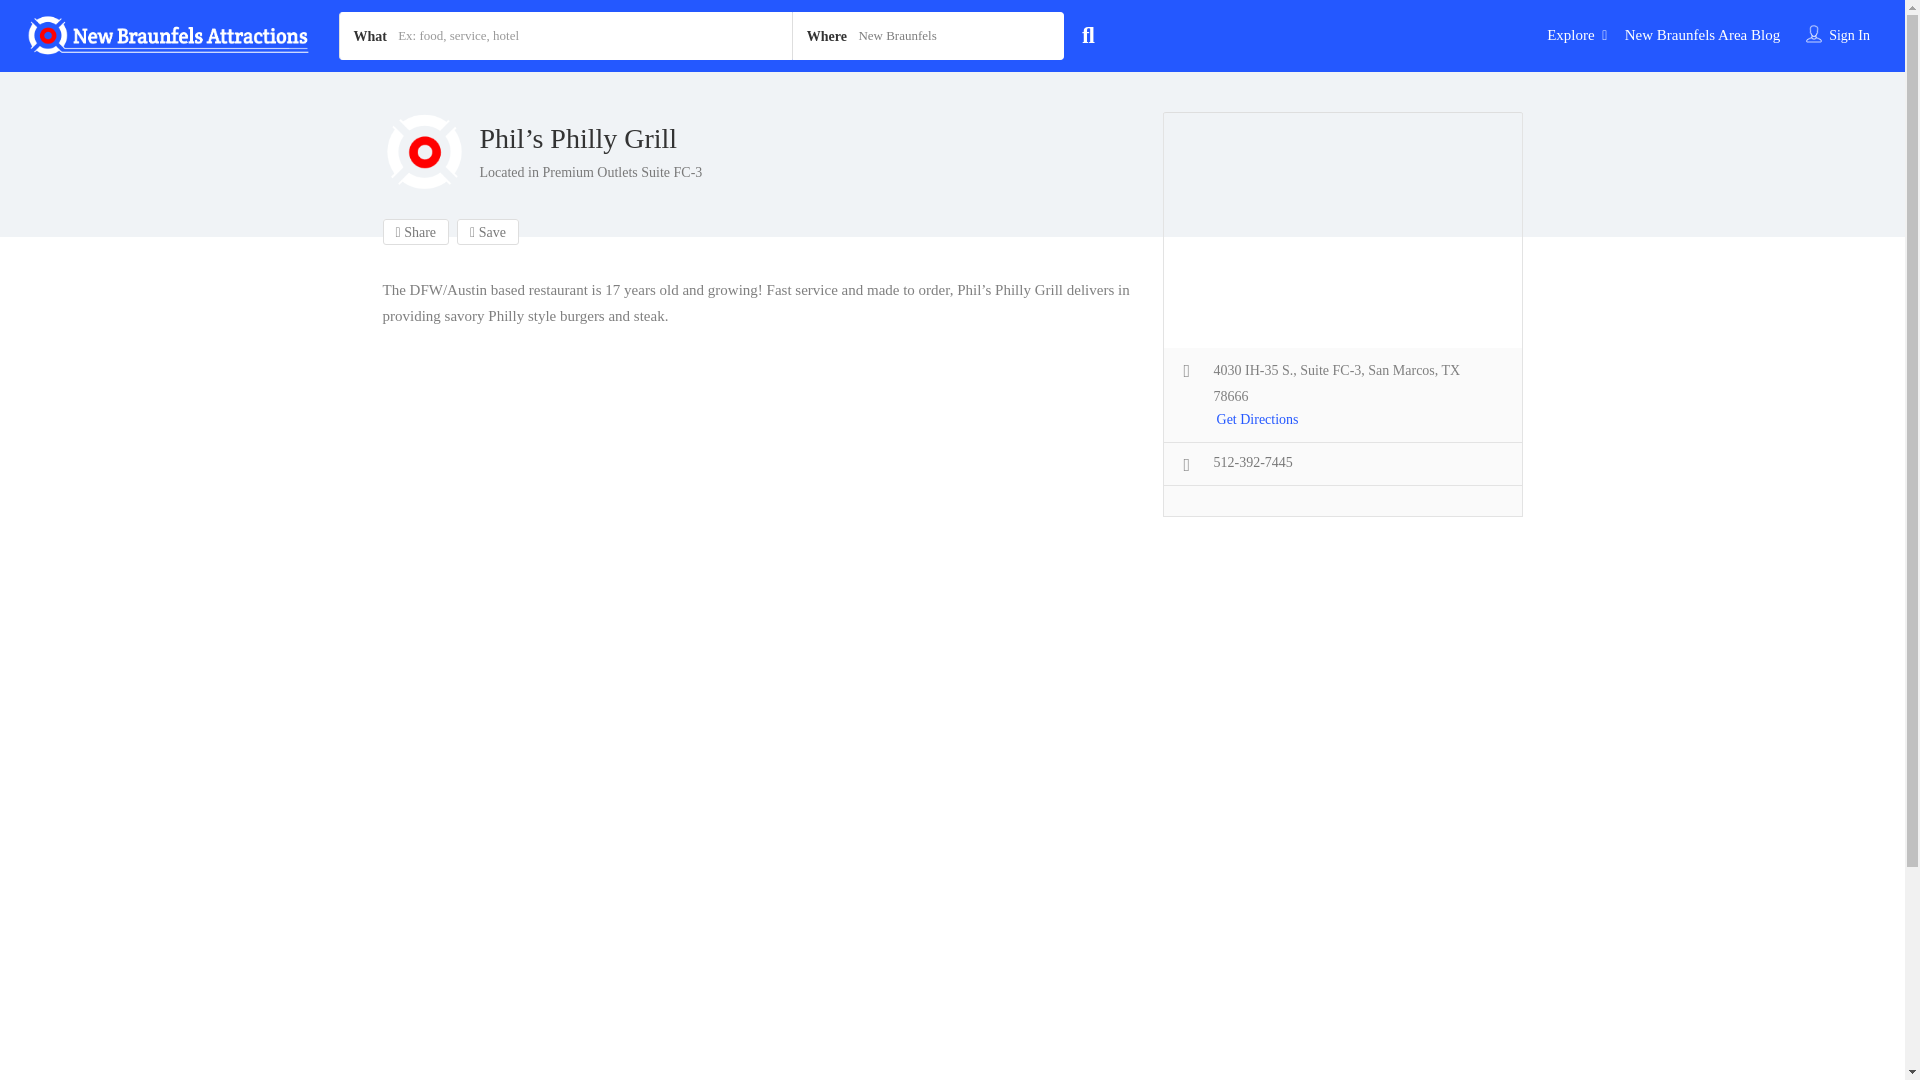 Image resolution: width=1920 pixels, height=1080 pixels. Describe the element at coordinates (416, 232) in the screenshot. I see `Share` at that location.